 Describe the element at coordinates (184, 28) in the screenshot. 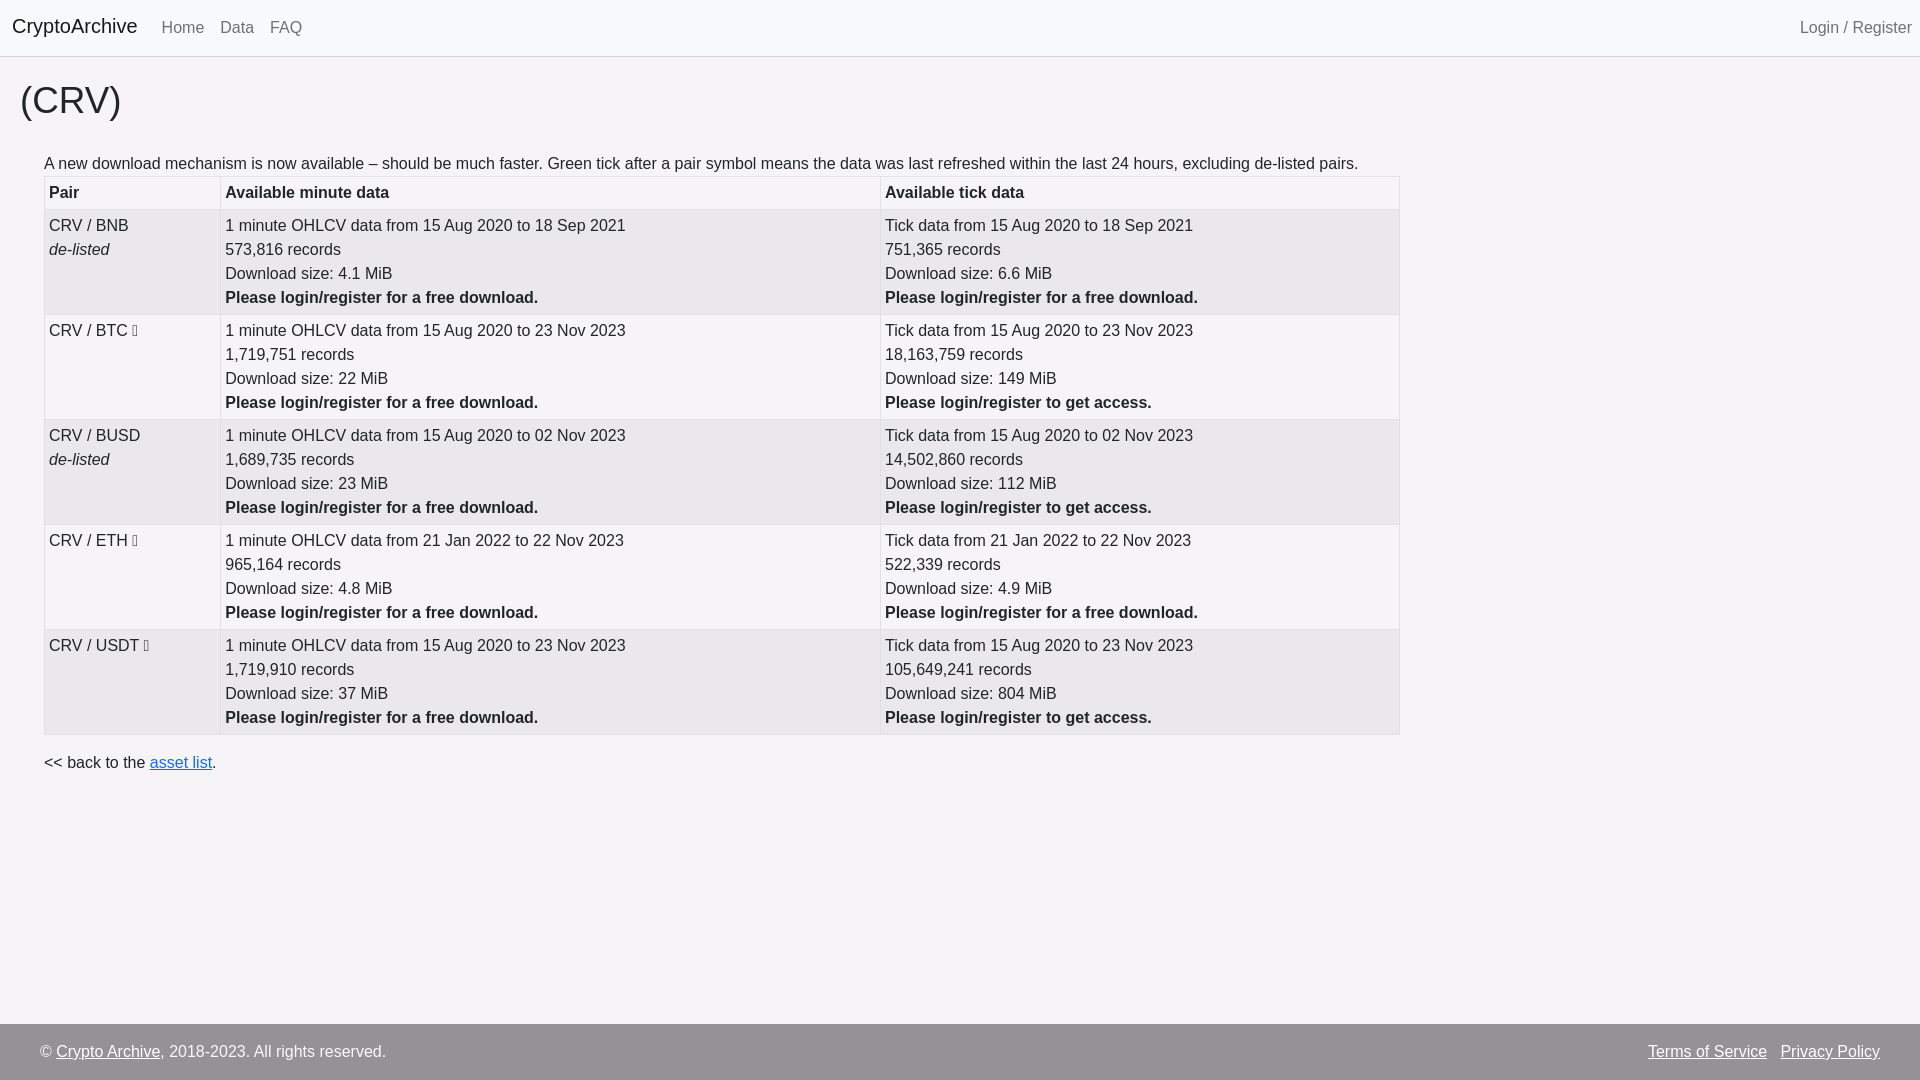

I see `Home` at that location.